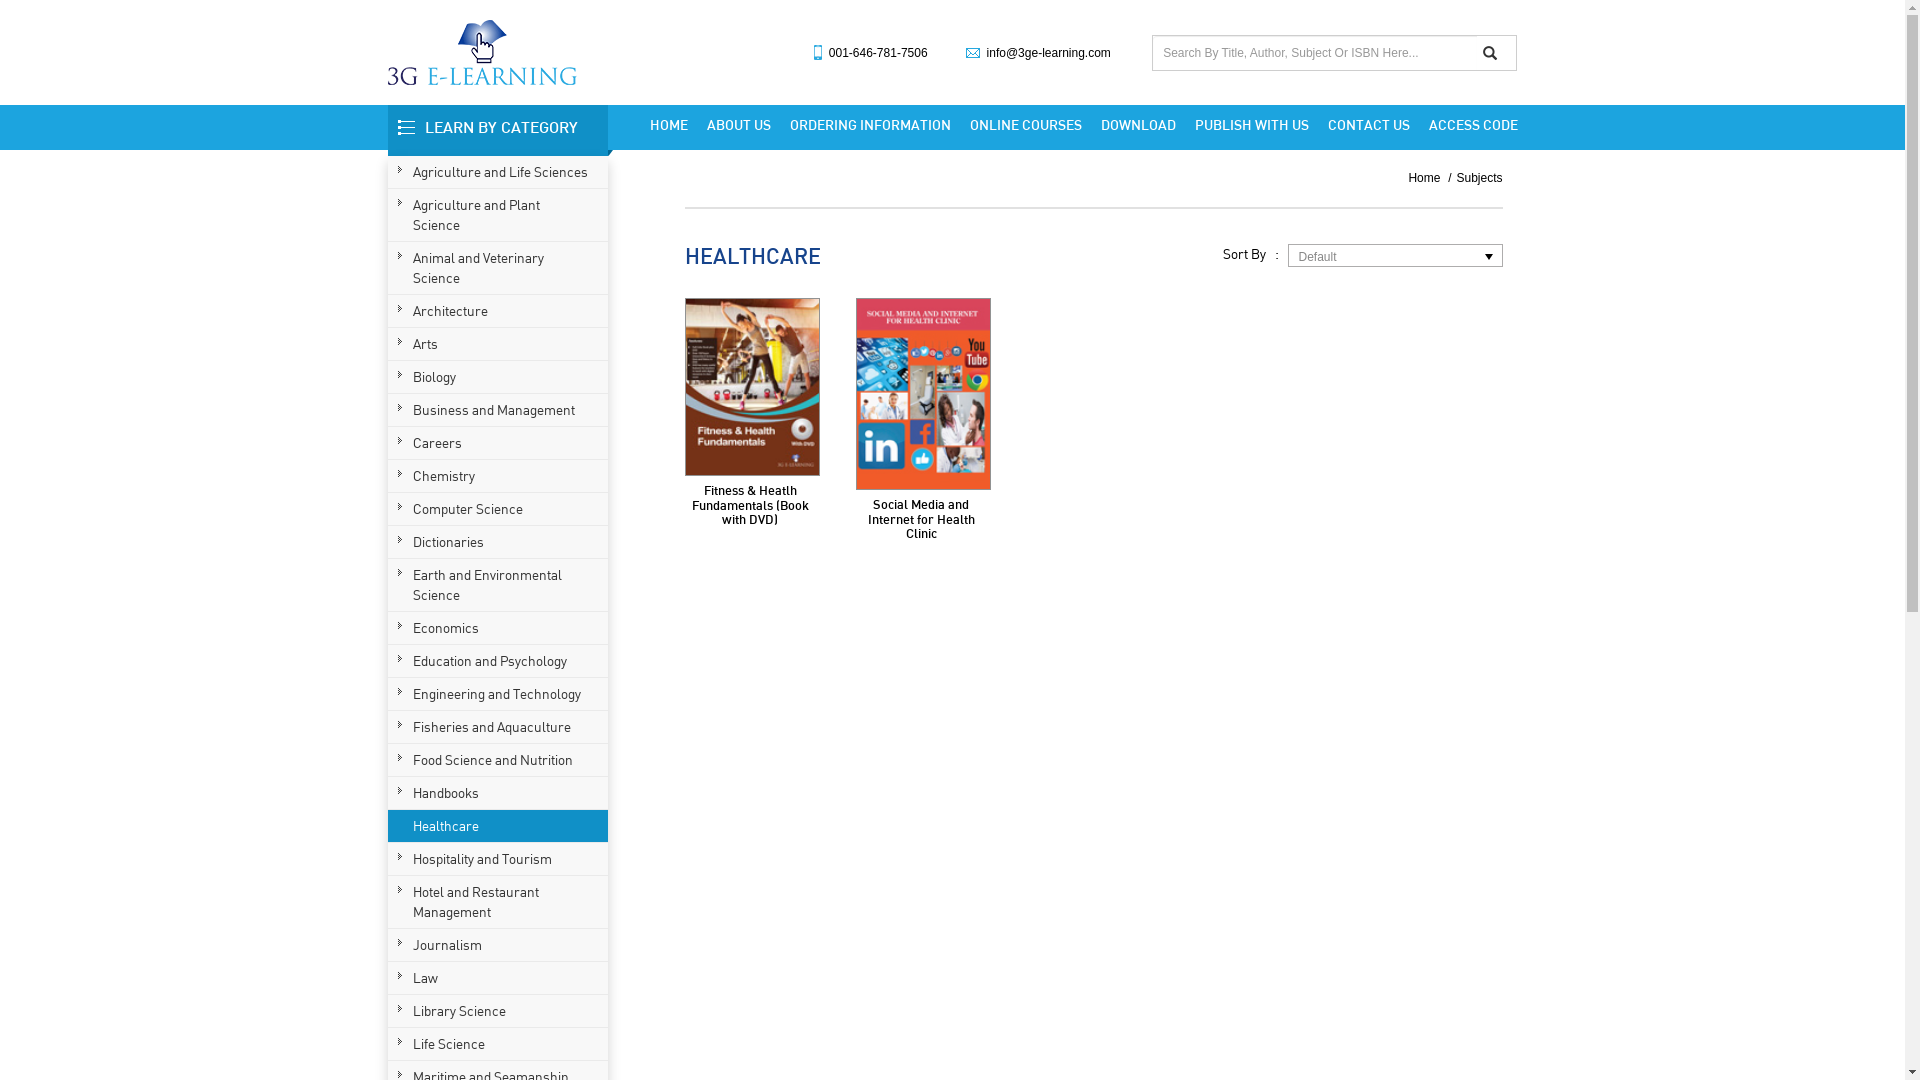 The height and width of the screenshot is (1080, 1920). I want to click on Chemistry, so click(500, 476).